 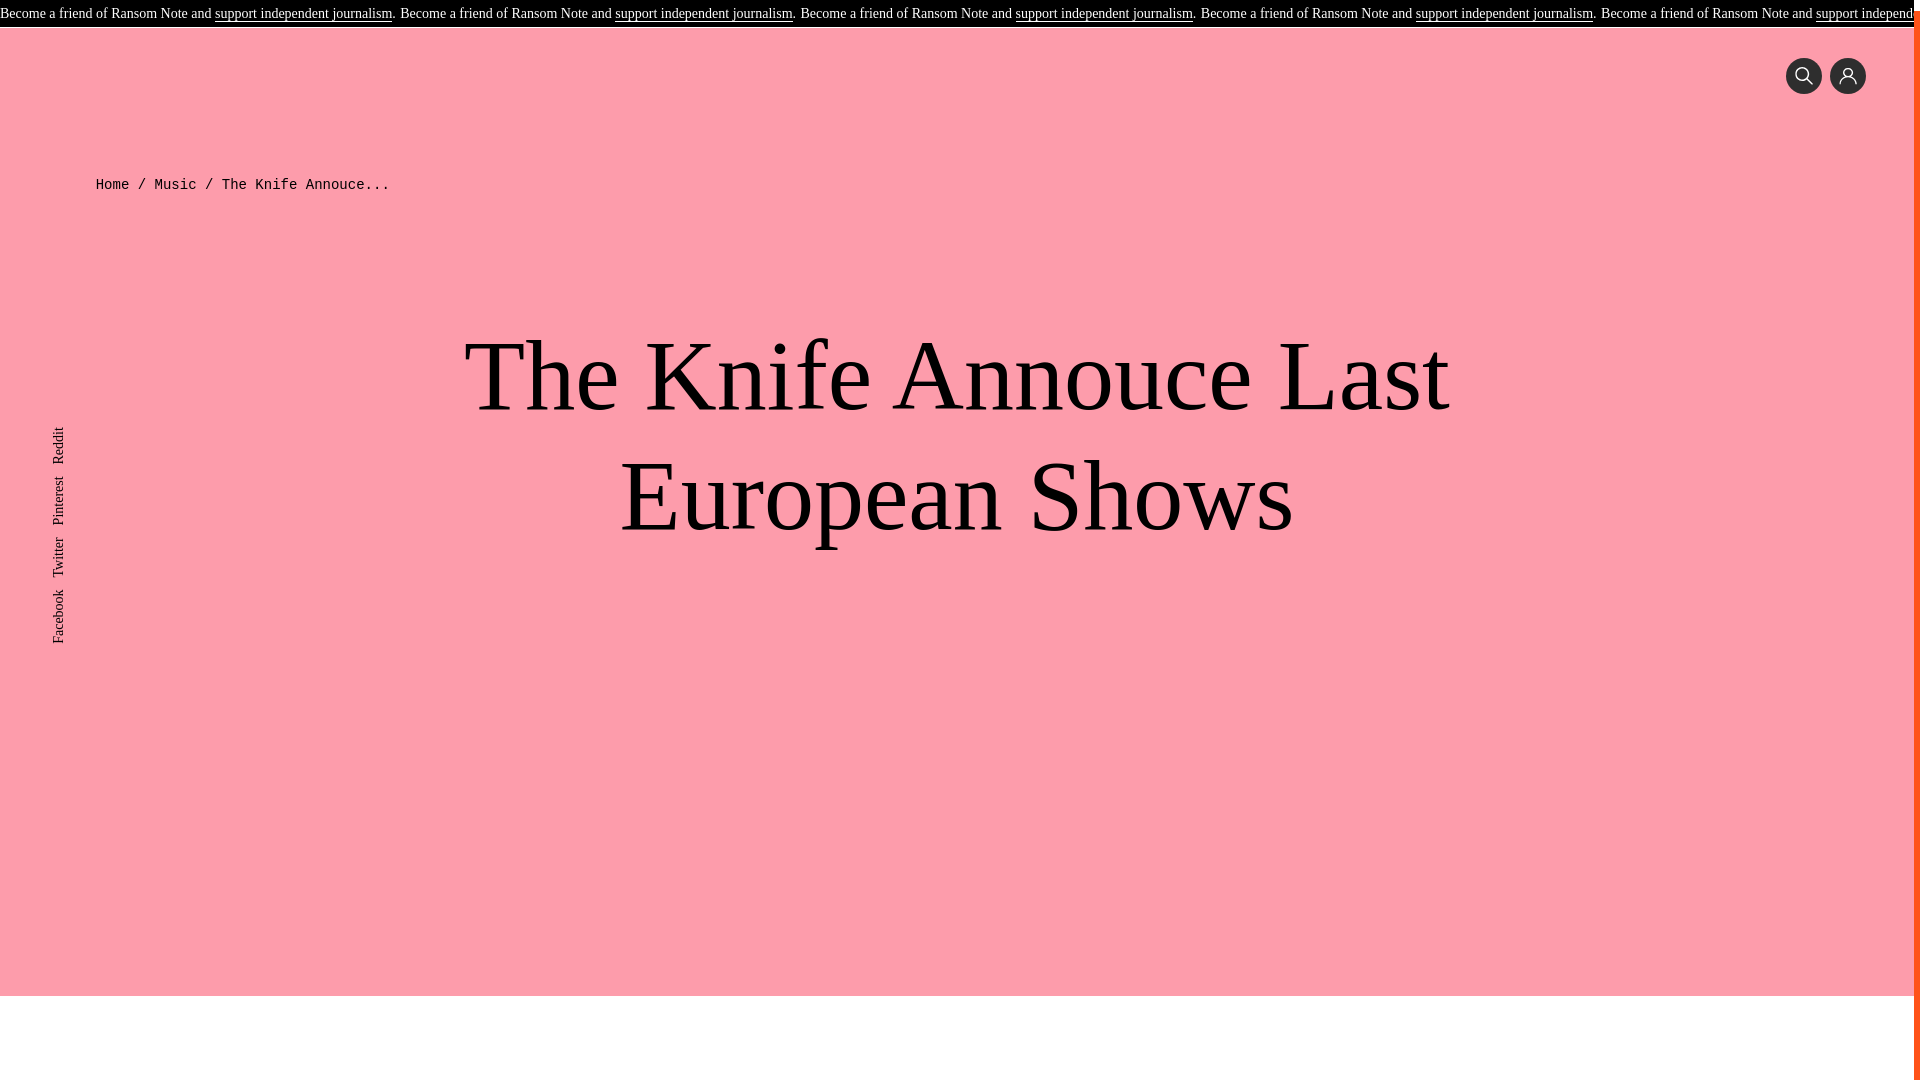 What do you see at coordinates (1504, 5) in the screenshot?
I see `support independent journalism` at bounding box center [1504, 5].